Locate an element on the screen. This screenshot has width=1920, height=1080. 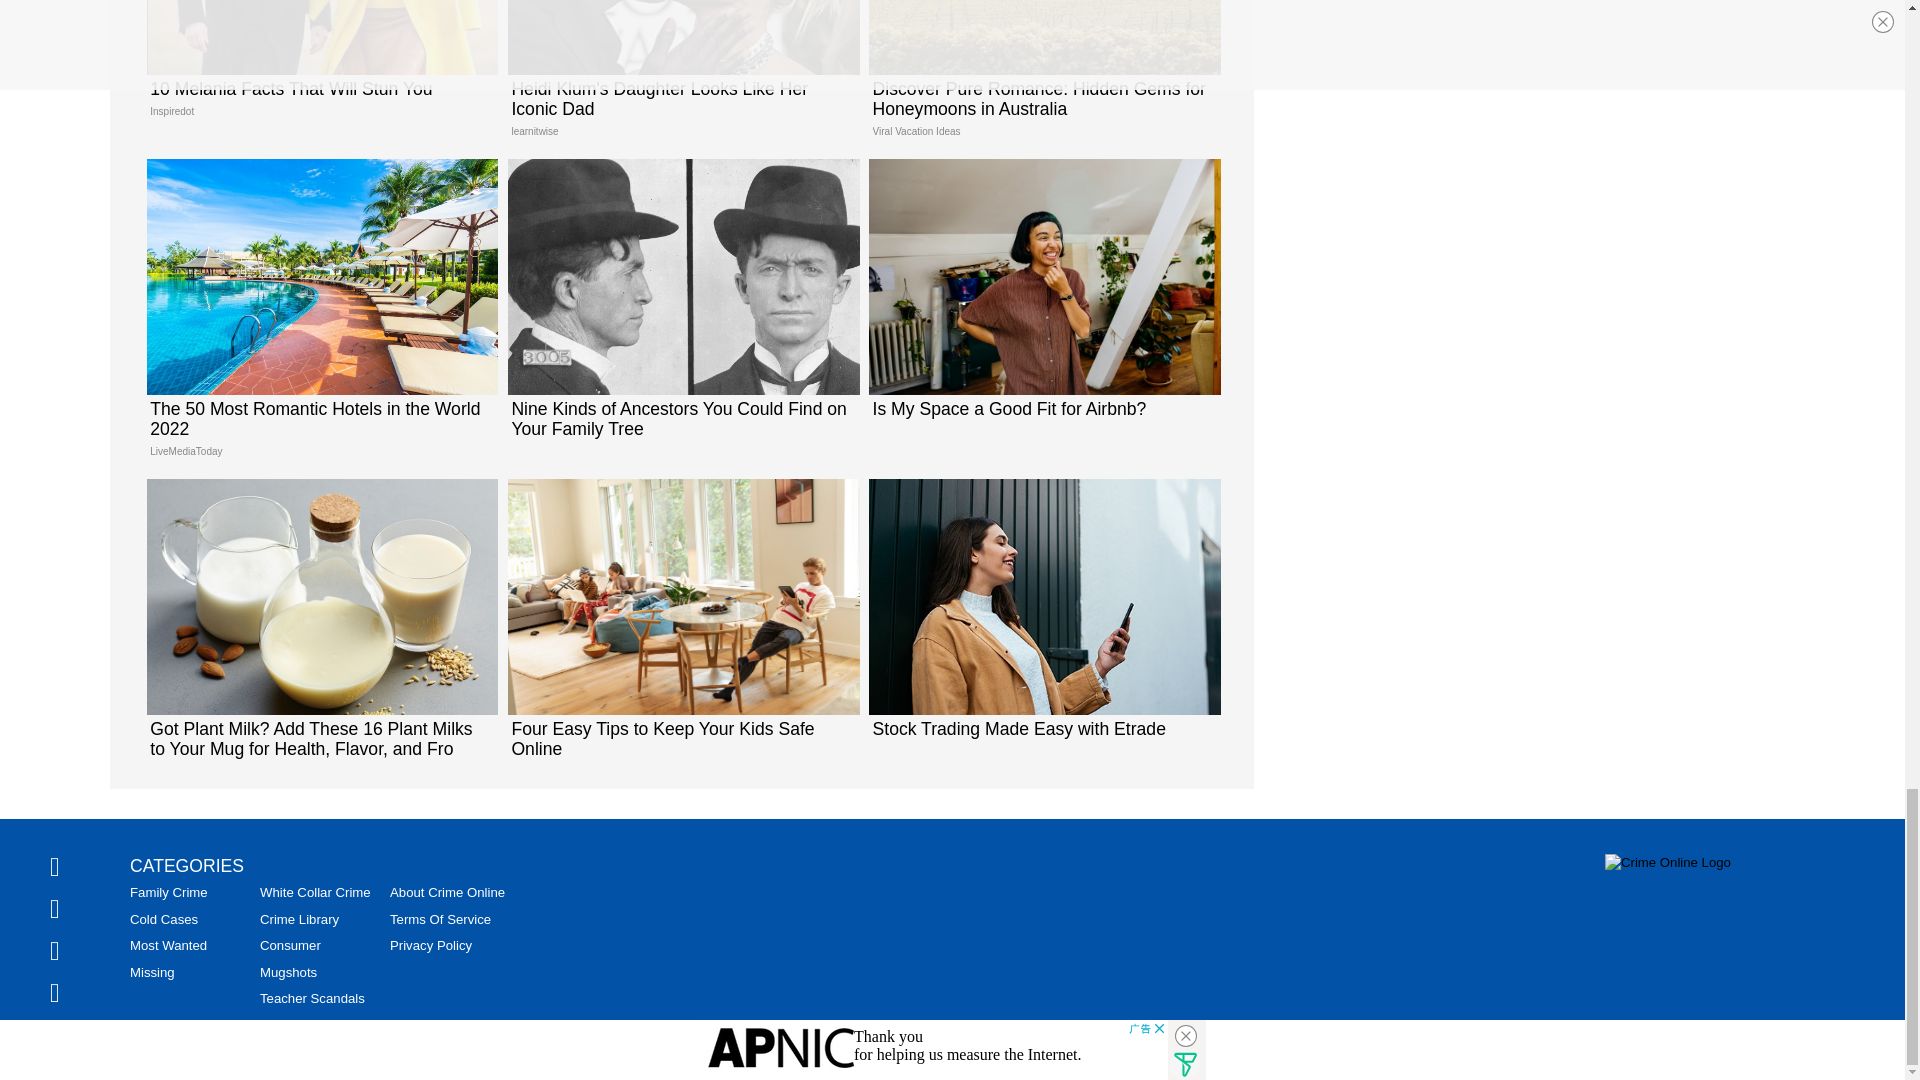
Four Easy Tips to Keep Your Kids Safe Online is located at coordinates (680, 628).